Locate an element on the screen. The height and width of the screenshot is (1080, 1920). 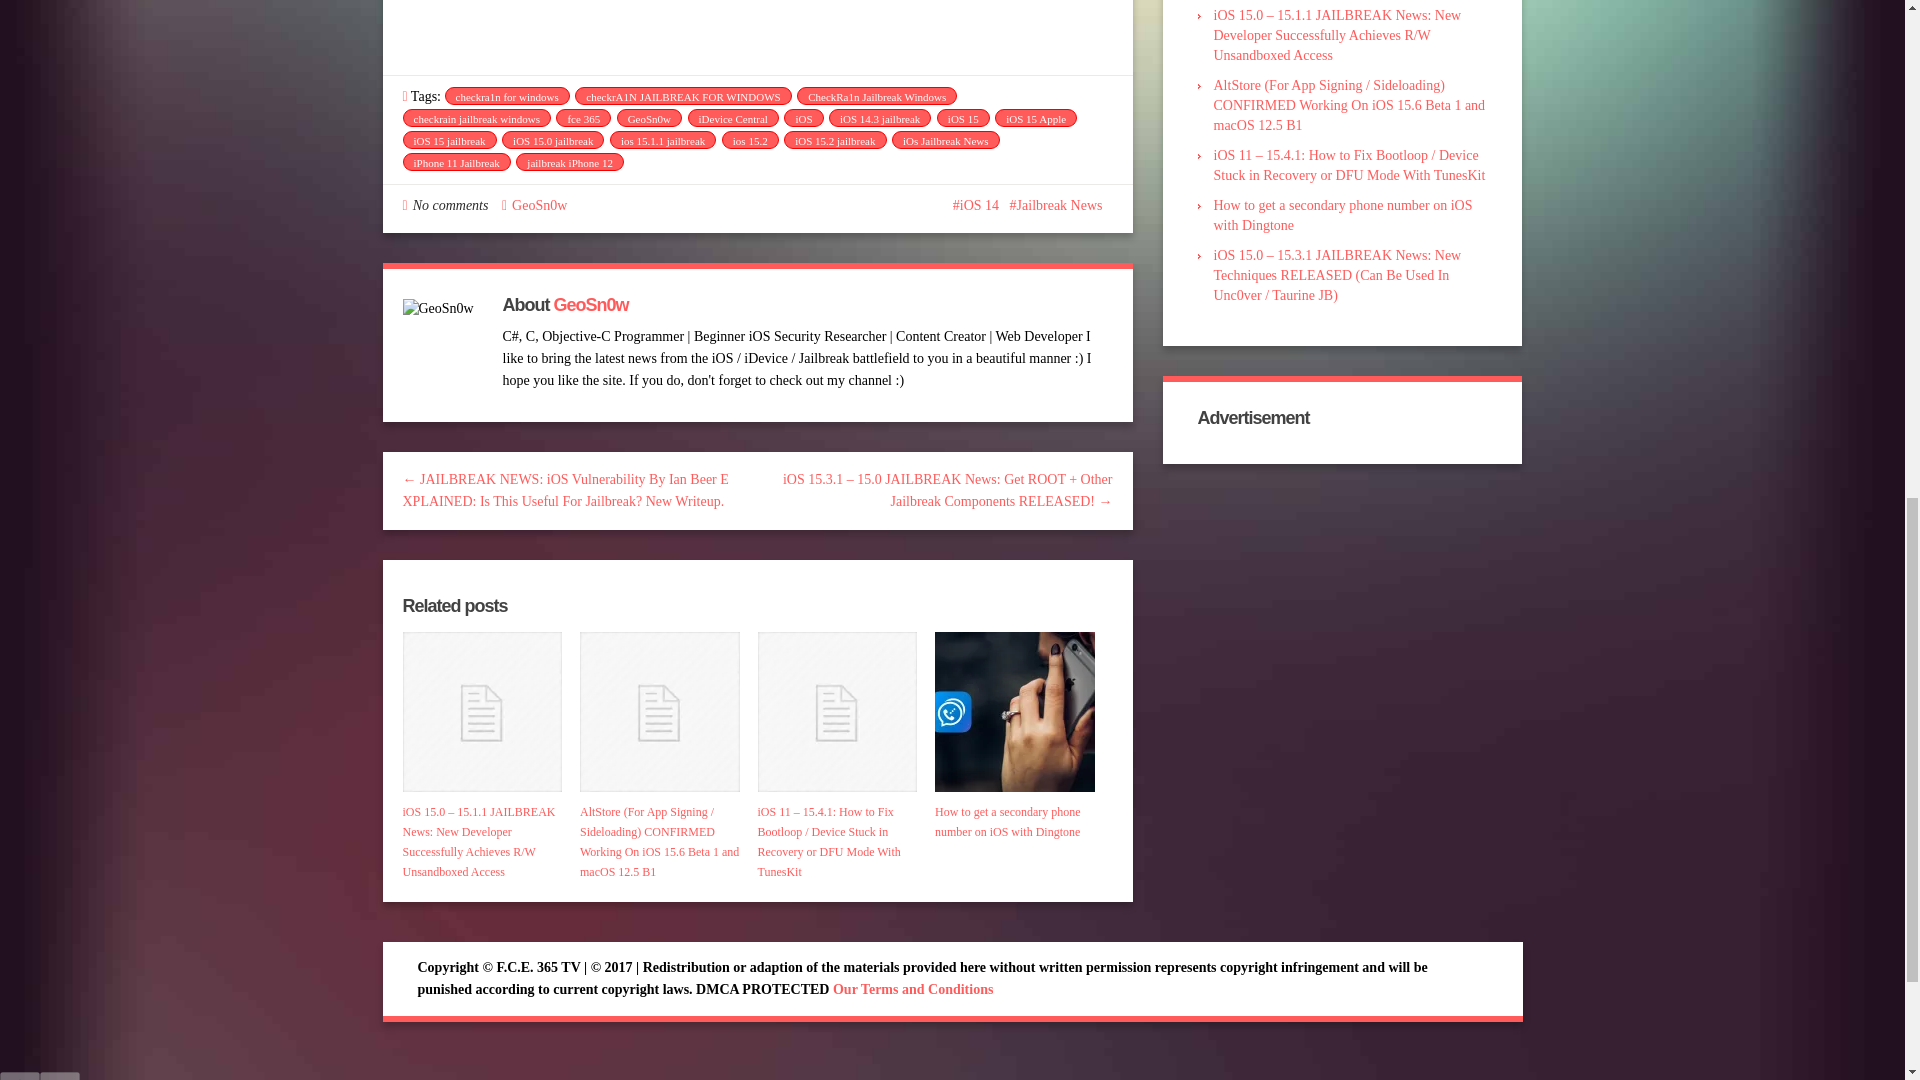
GeoSn0w is located at coordinates (539, 204).